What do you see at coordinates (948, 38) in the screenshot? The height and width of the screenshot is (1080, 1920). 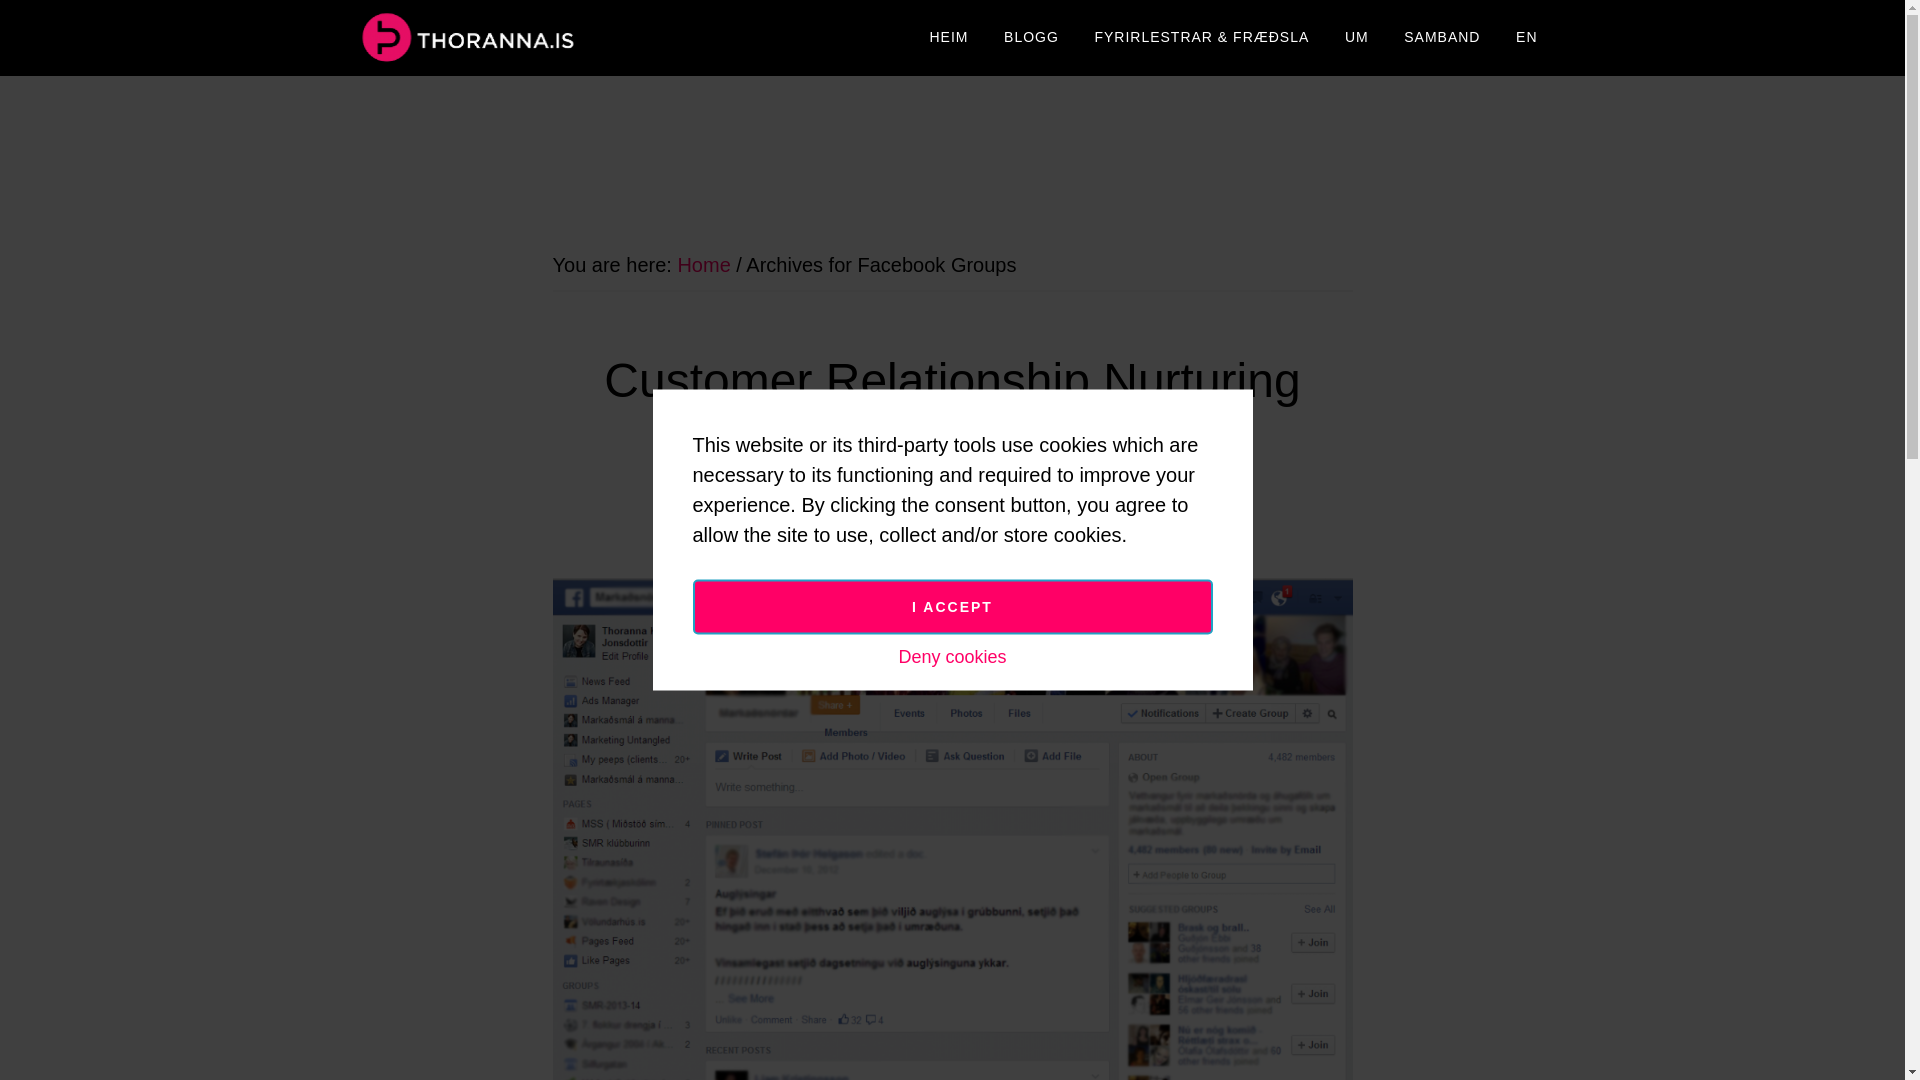 I see `HEIM` at bounding box center [948, 38].